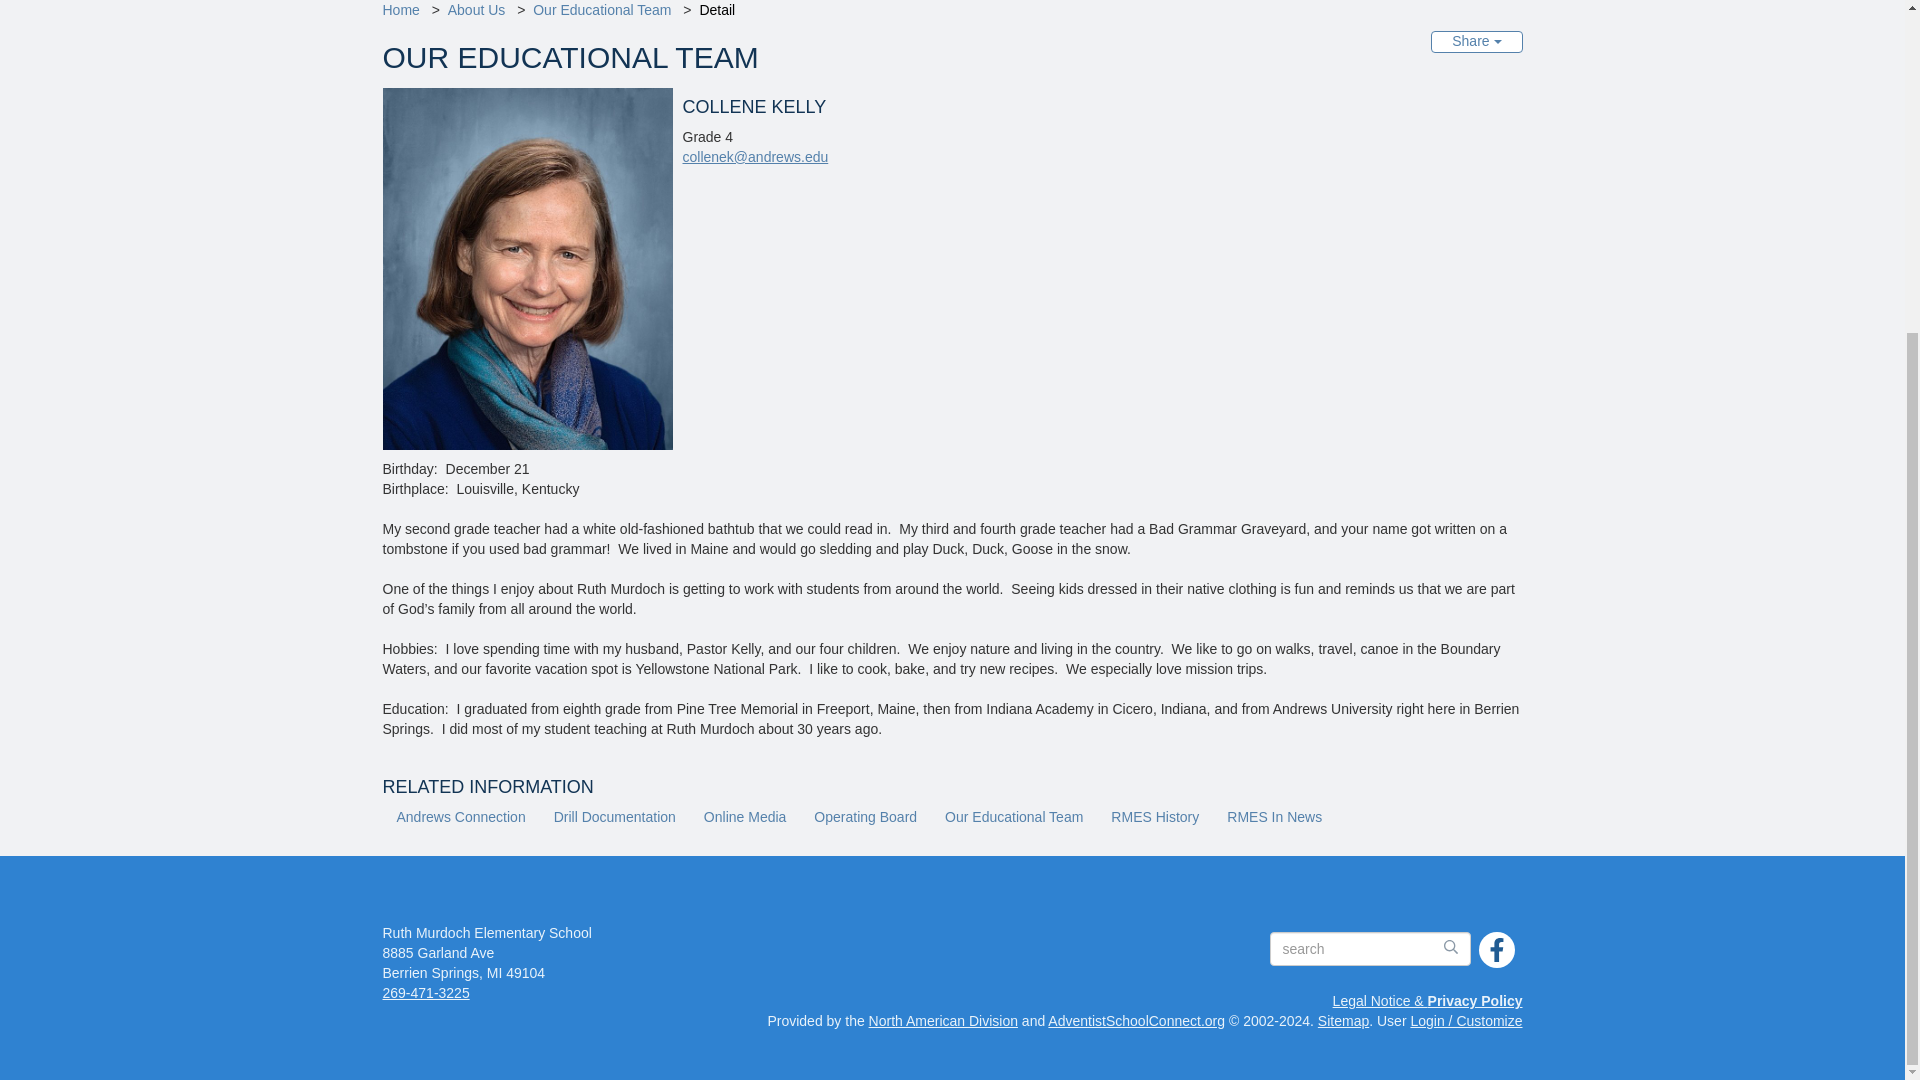 The height and width of the screenshot is (1080, 1920). Describe the element at coordinates (744, 818) in the screenshot. I see `Online Media` at that location.